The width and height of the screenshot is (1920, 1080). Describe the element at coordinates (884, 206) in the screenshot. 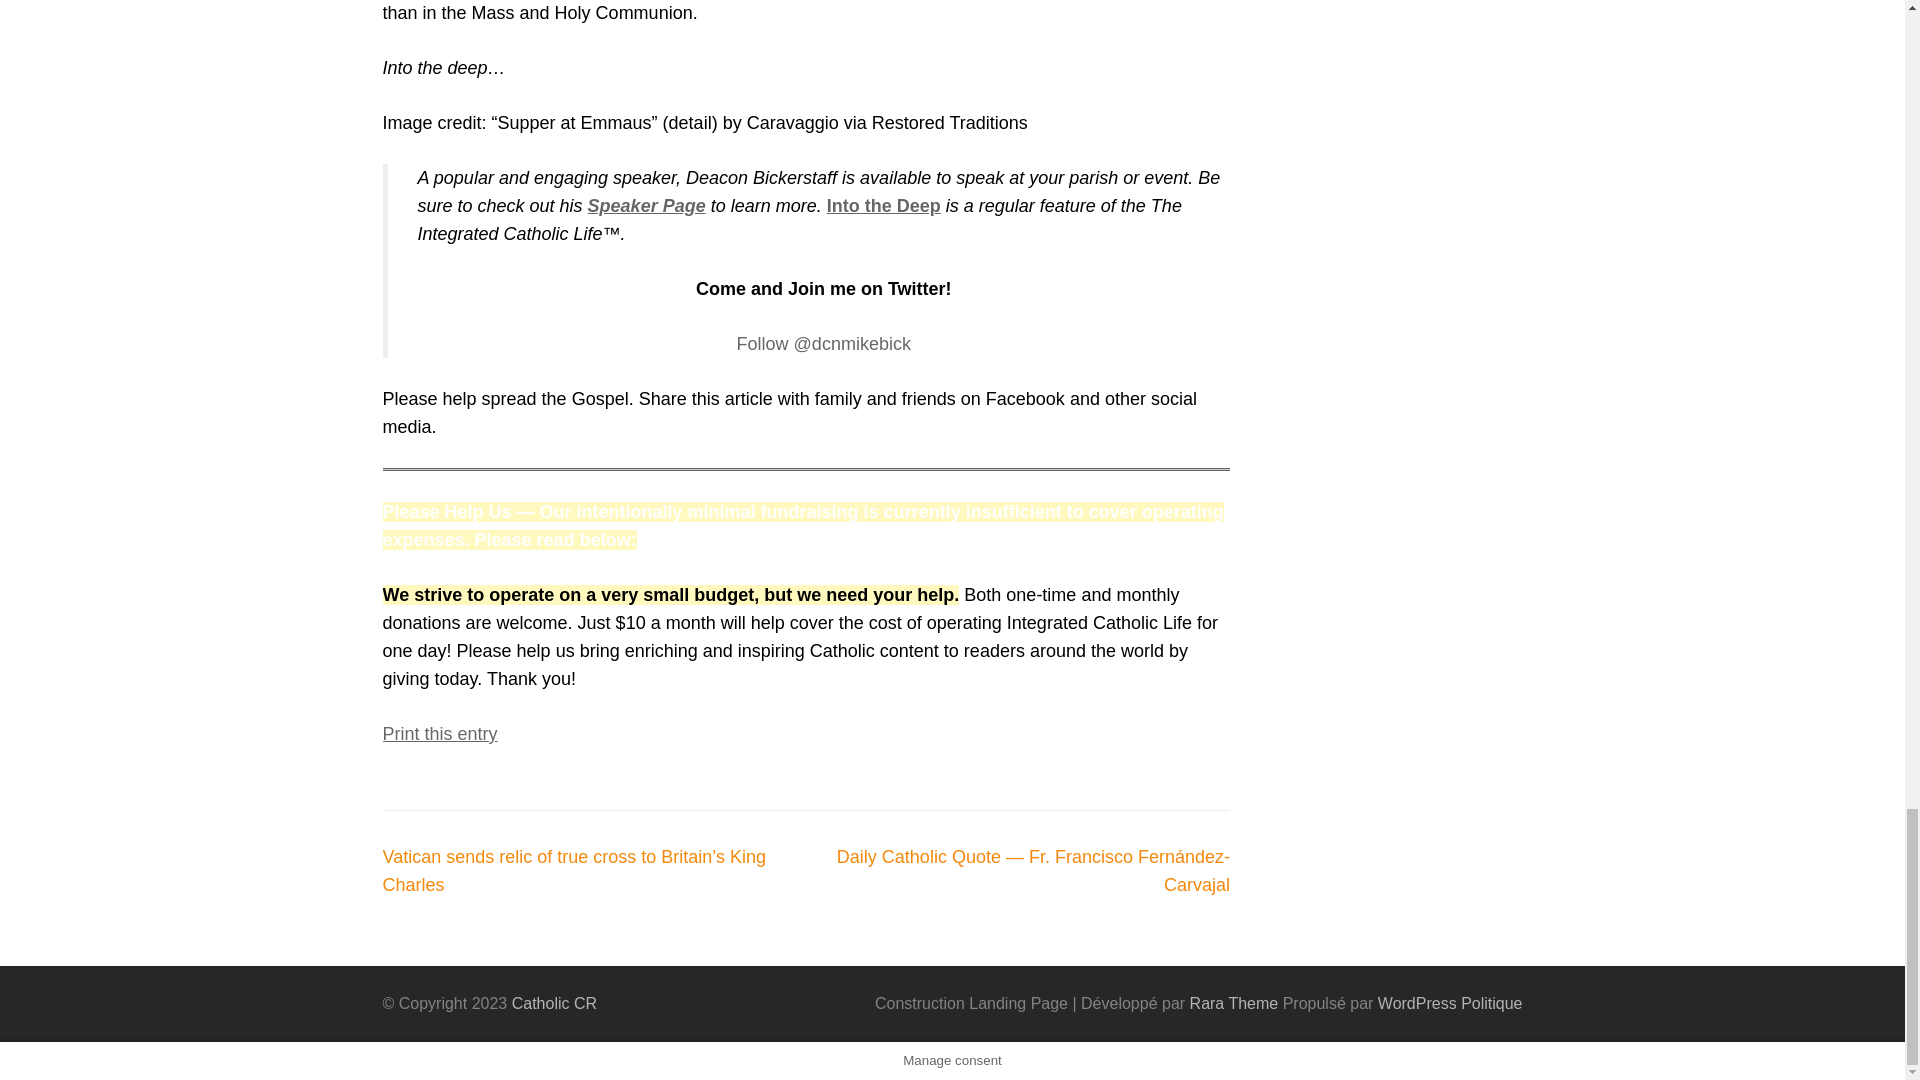

I see `Into the Deep` at that location.